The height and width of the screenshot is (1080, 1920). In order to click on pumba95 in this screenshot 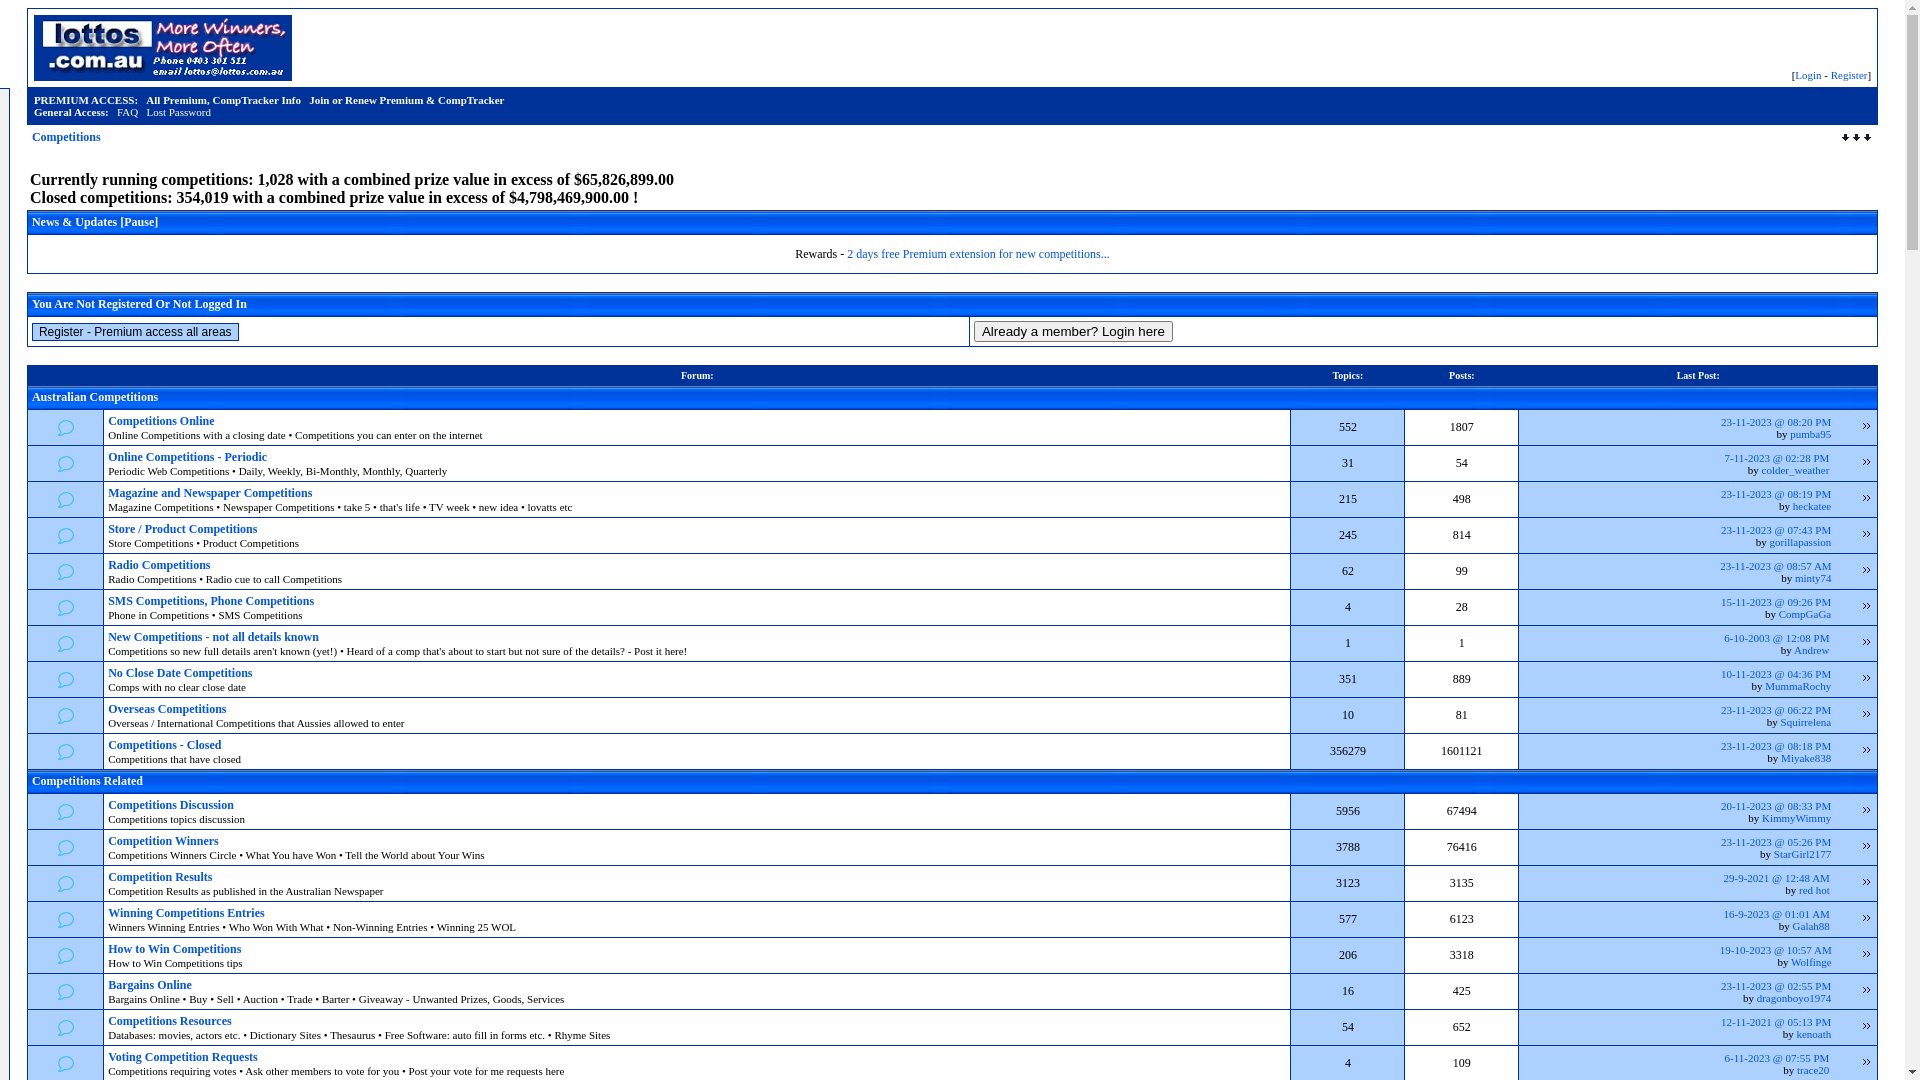, I will do `click(1810, 434)`.